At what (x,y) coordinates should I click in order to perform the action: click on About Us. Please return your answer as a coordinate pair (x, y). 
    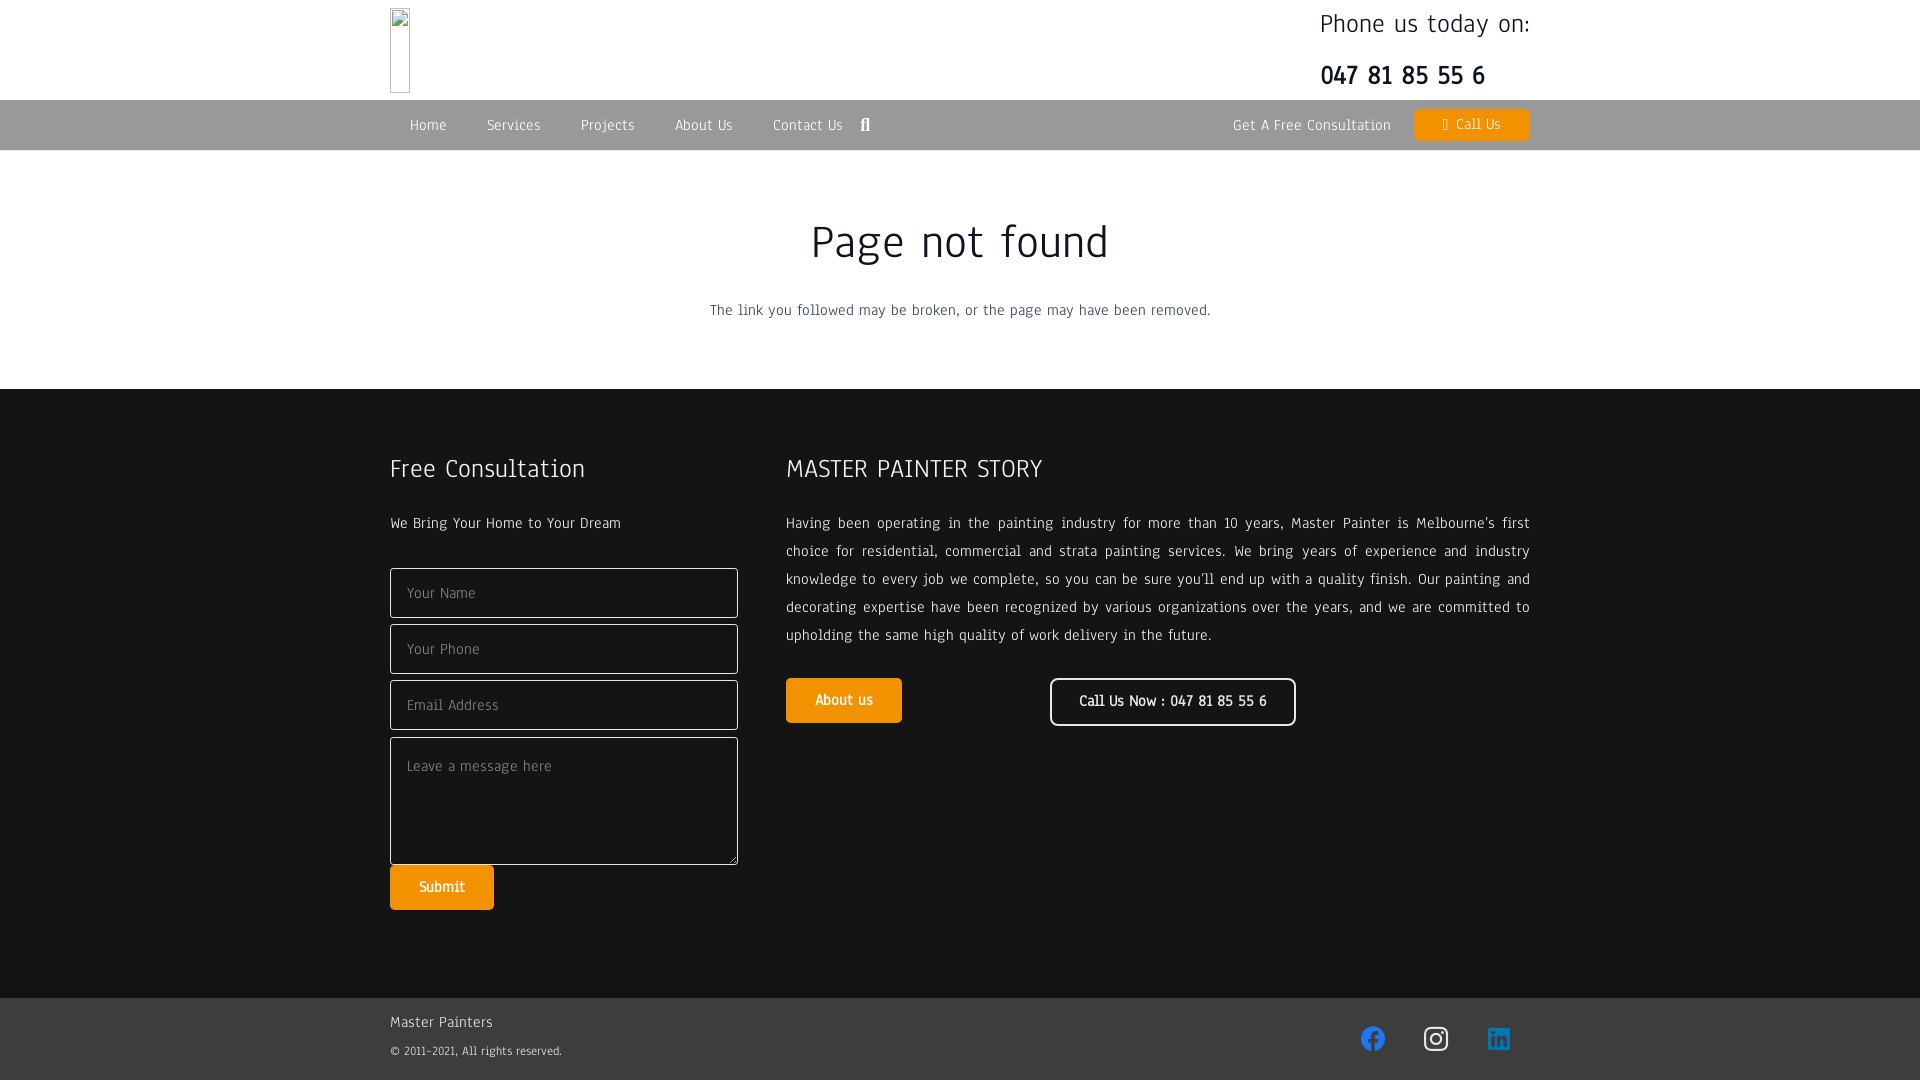
    Looking at the image, I should click on (704, 125).